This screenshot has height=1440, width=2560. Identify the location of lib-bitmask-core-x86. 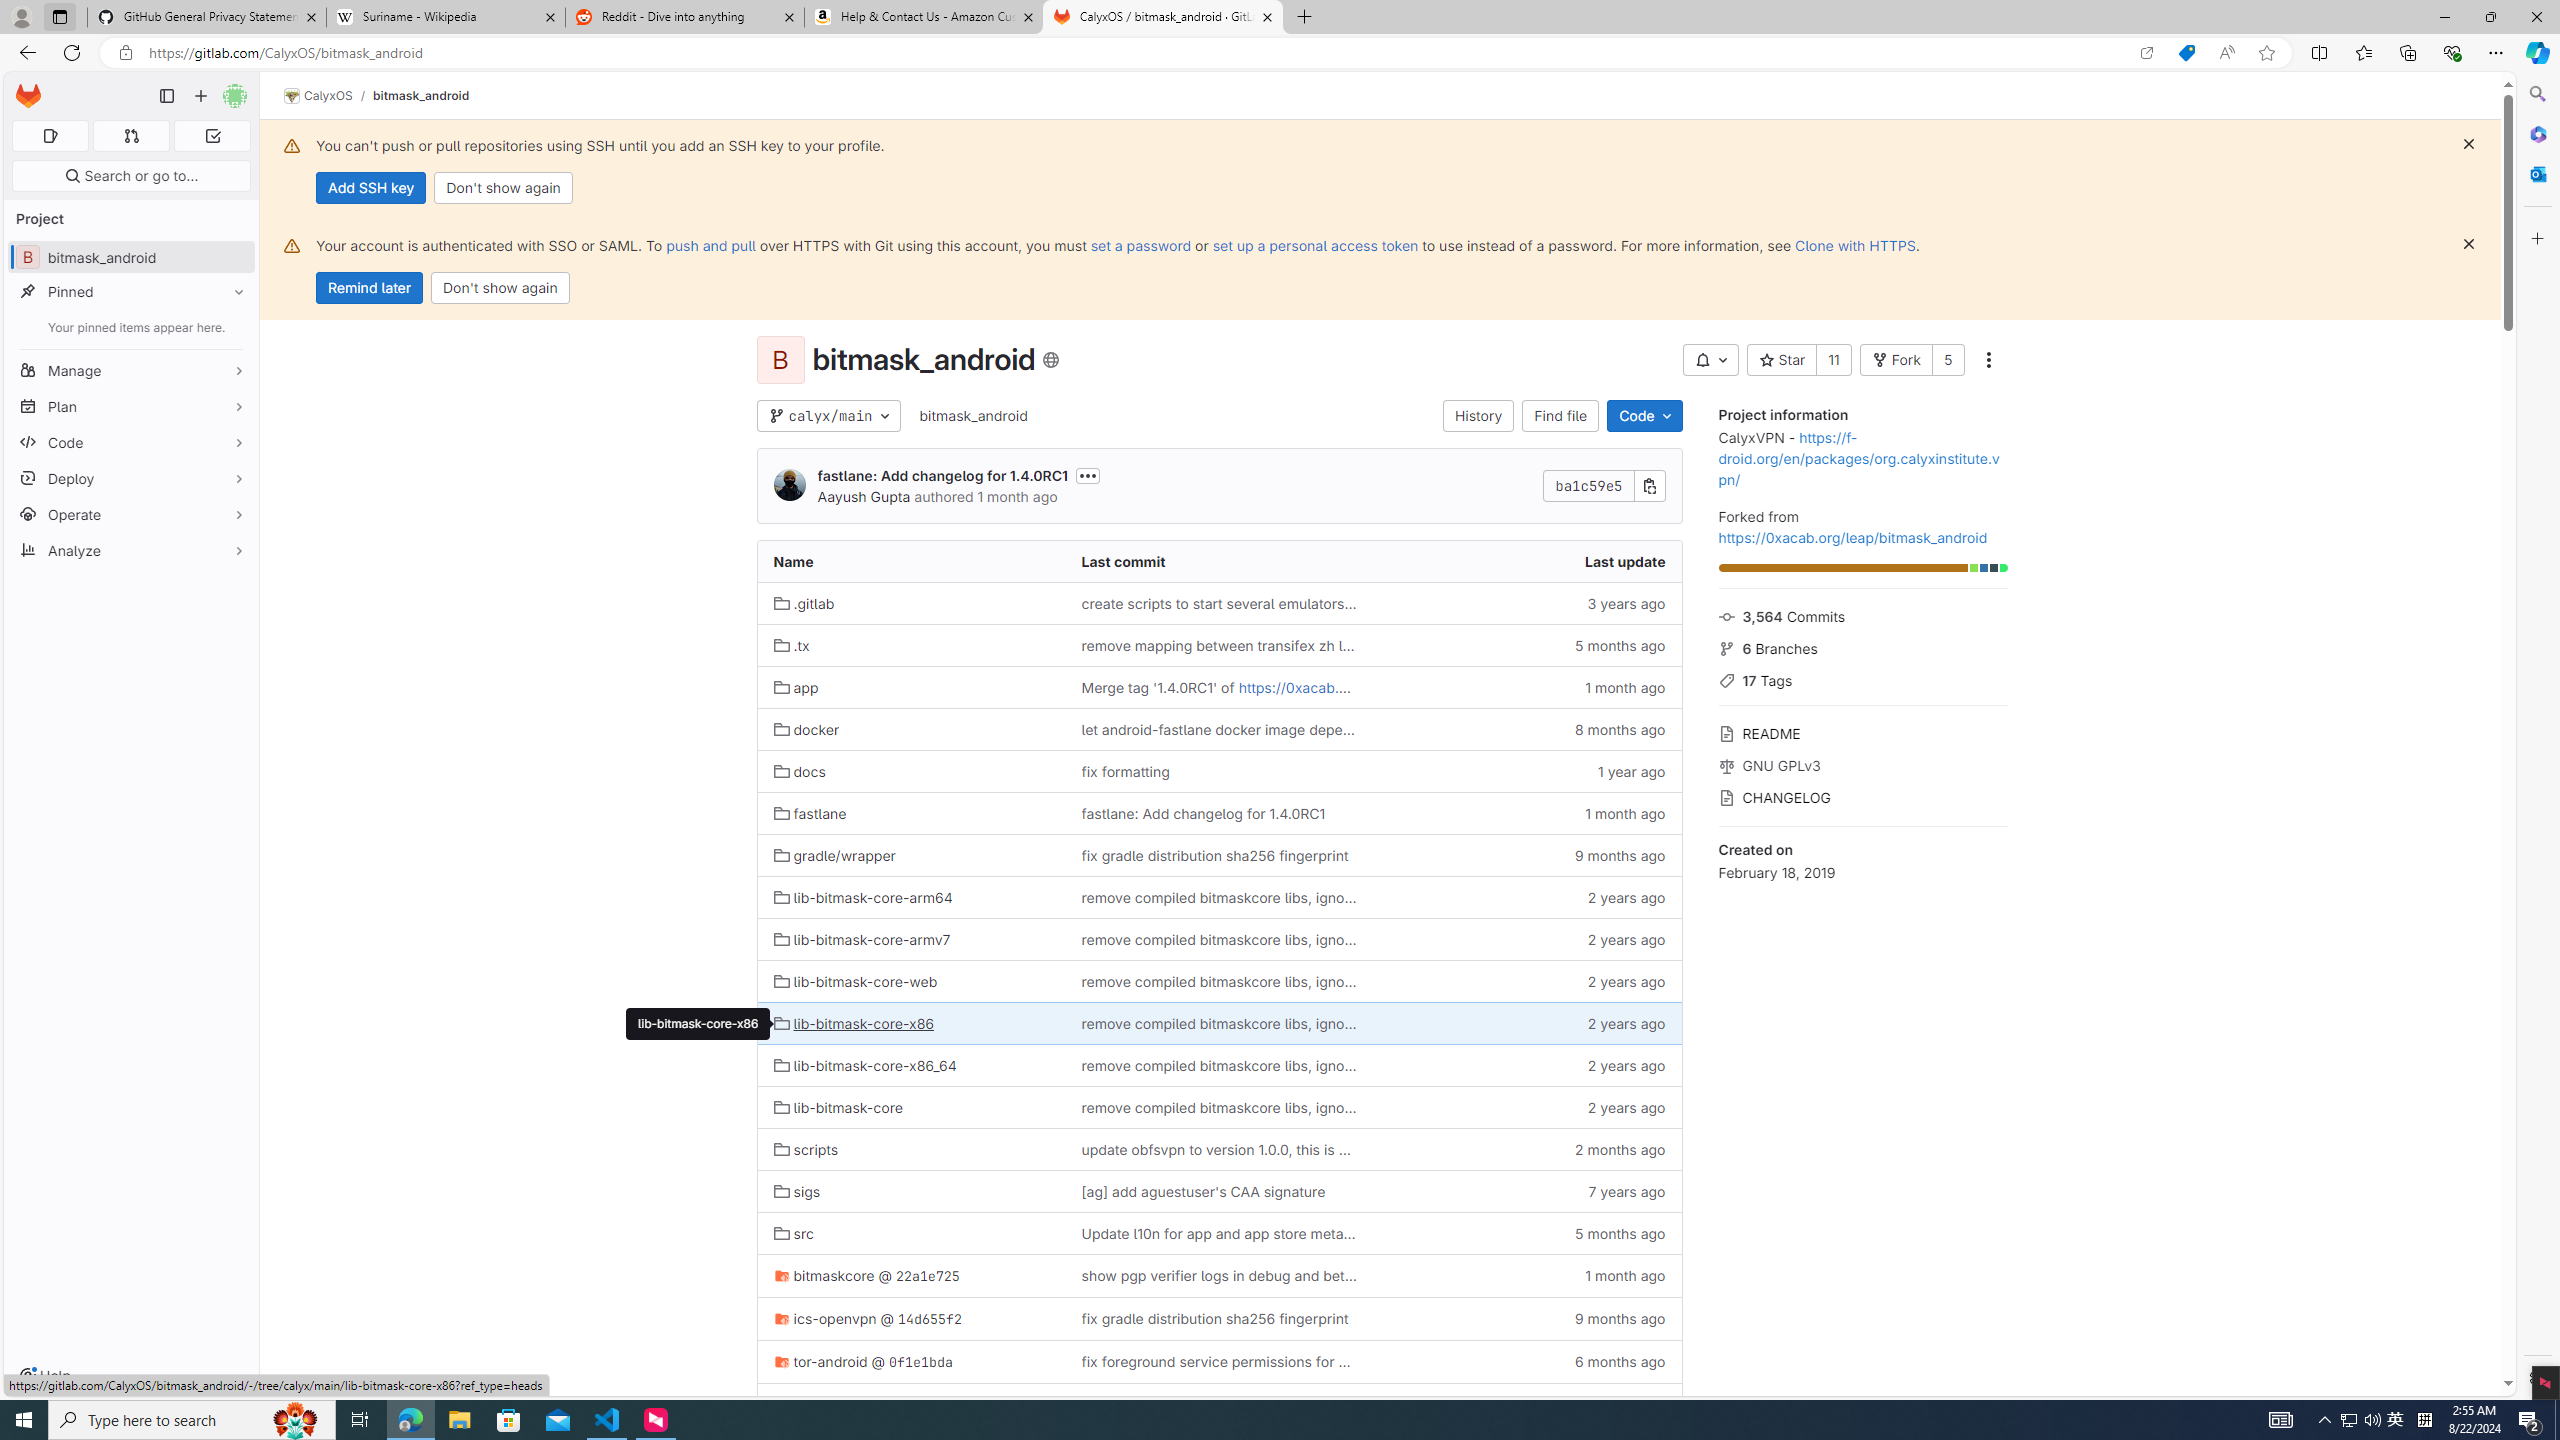
(698, 1024).